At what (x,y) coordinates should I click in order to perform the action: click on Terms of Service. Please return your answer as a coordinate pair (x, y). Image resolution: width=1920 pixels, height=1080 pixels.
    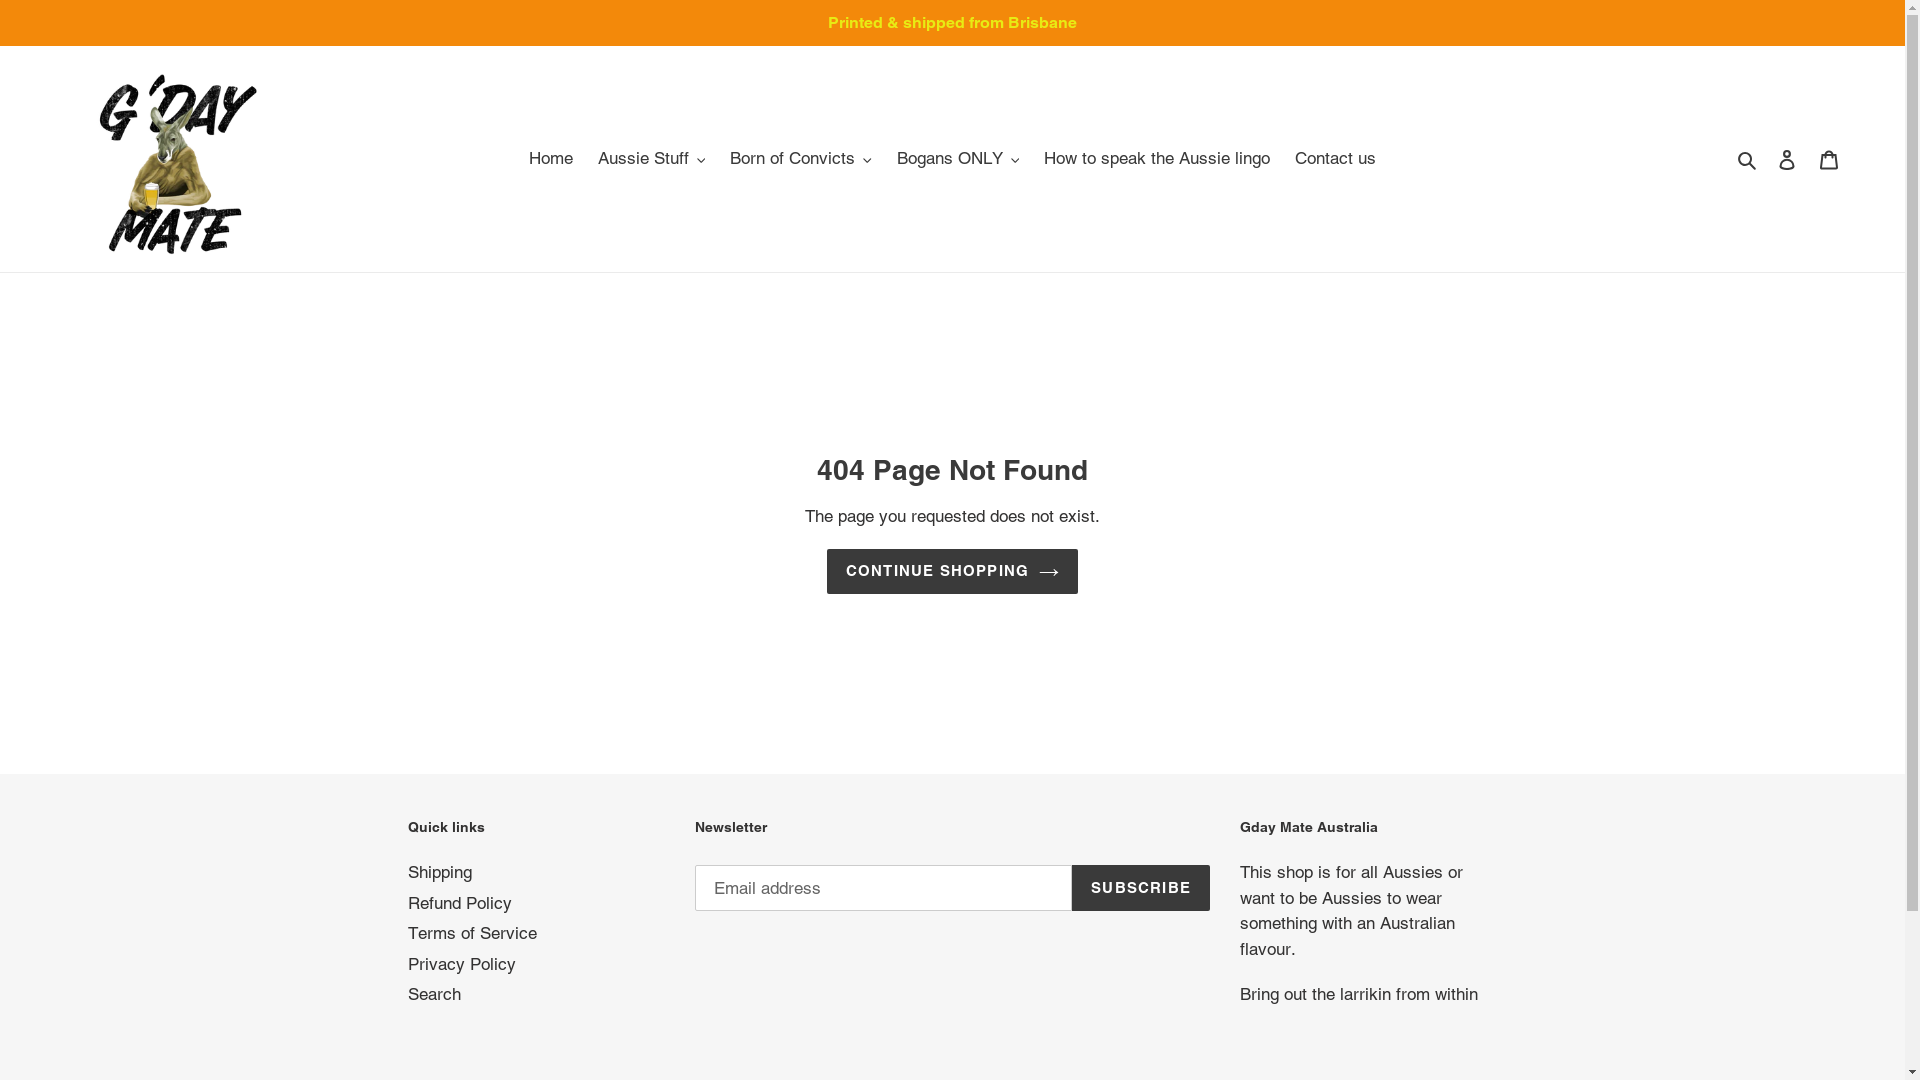
    Looking at the image, I should click on (472, 933).